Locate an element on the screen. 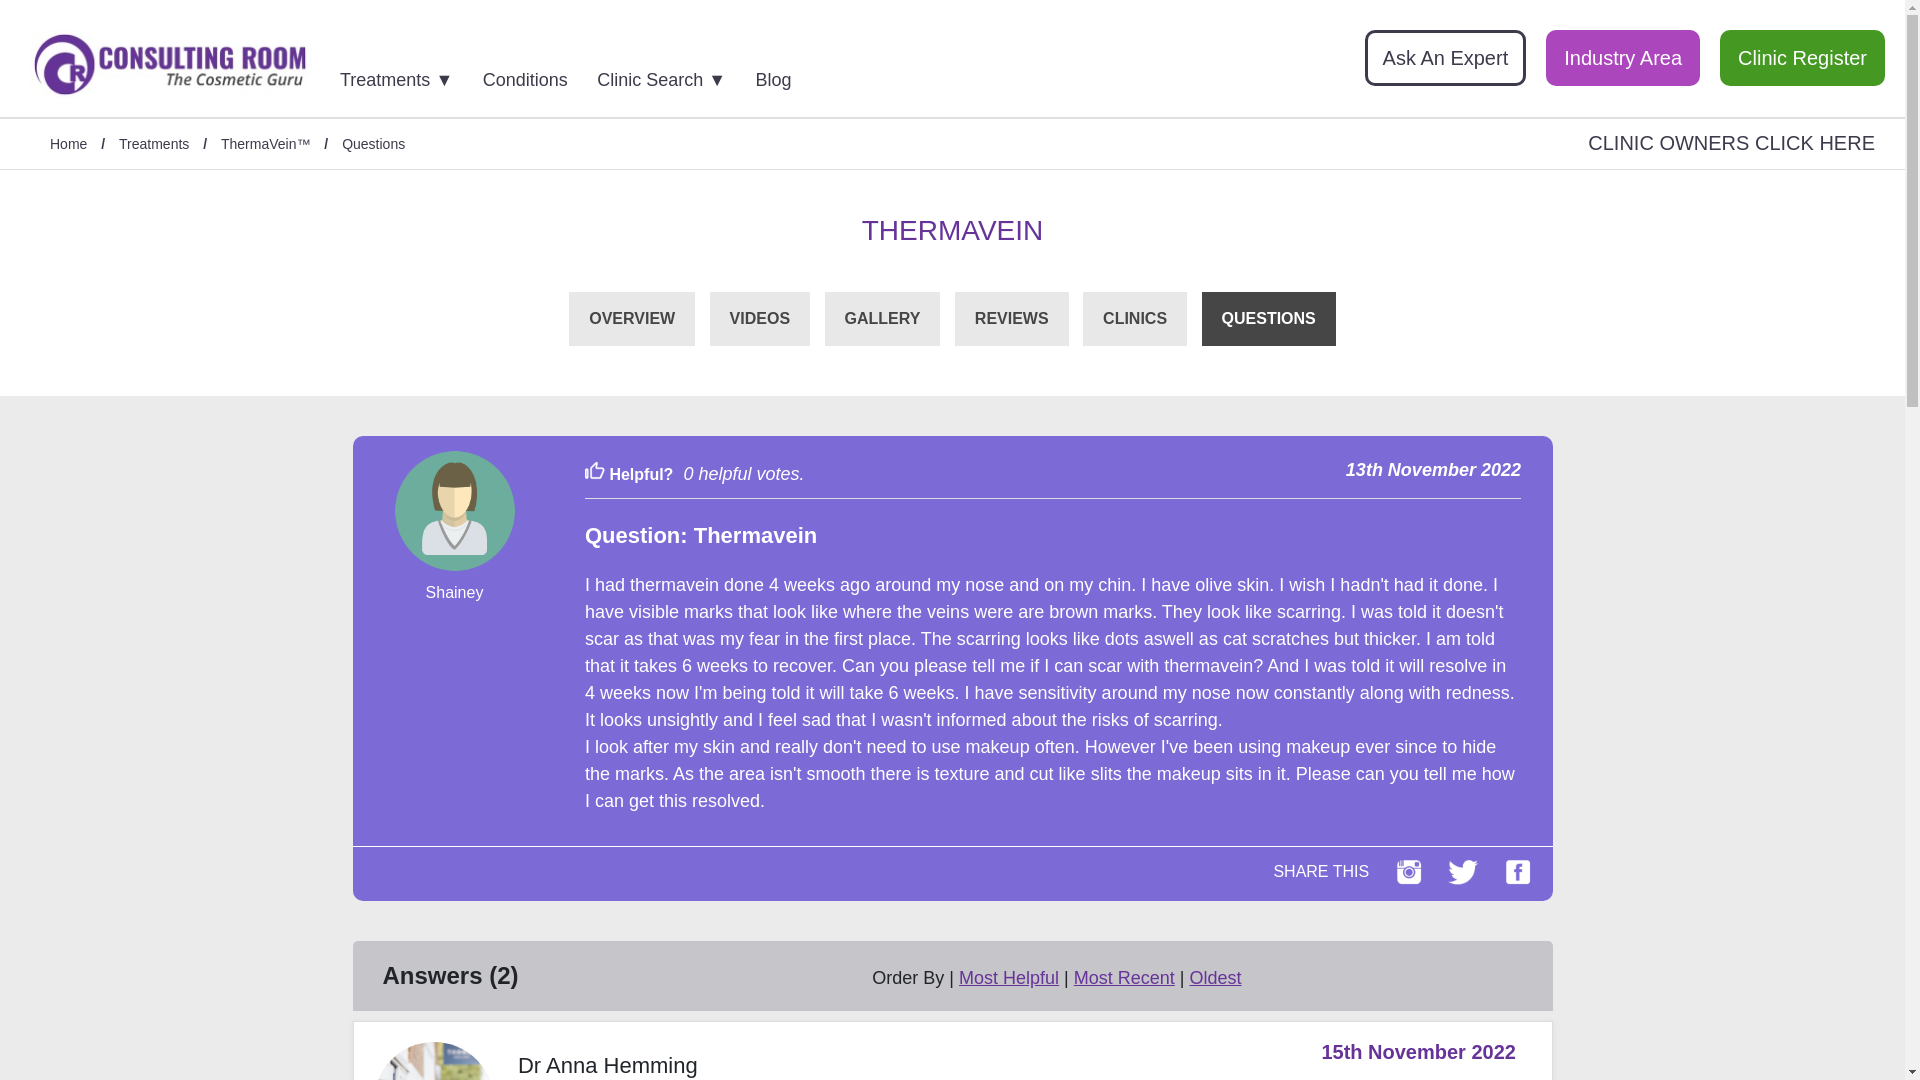 The height and width of the screenshot is (1080, 1920). Consulting Room Logo is located at coordinates (170, 64).